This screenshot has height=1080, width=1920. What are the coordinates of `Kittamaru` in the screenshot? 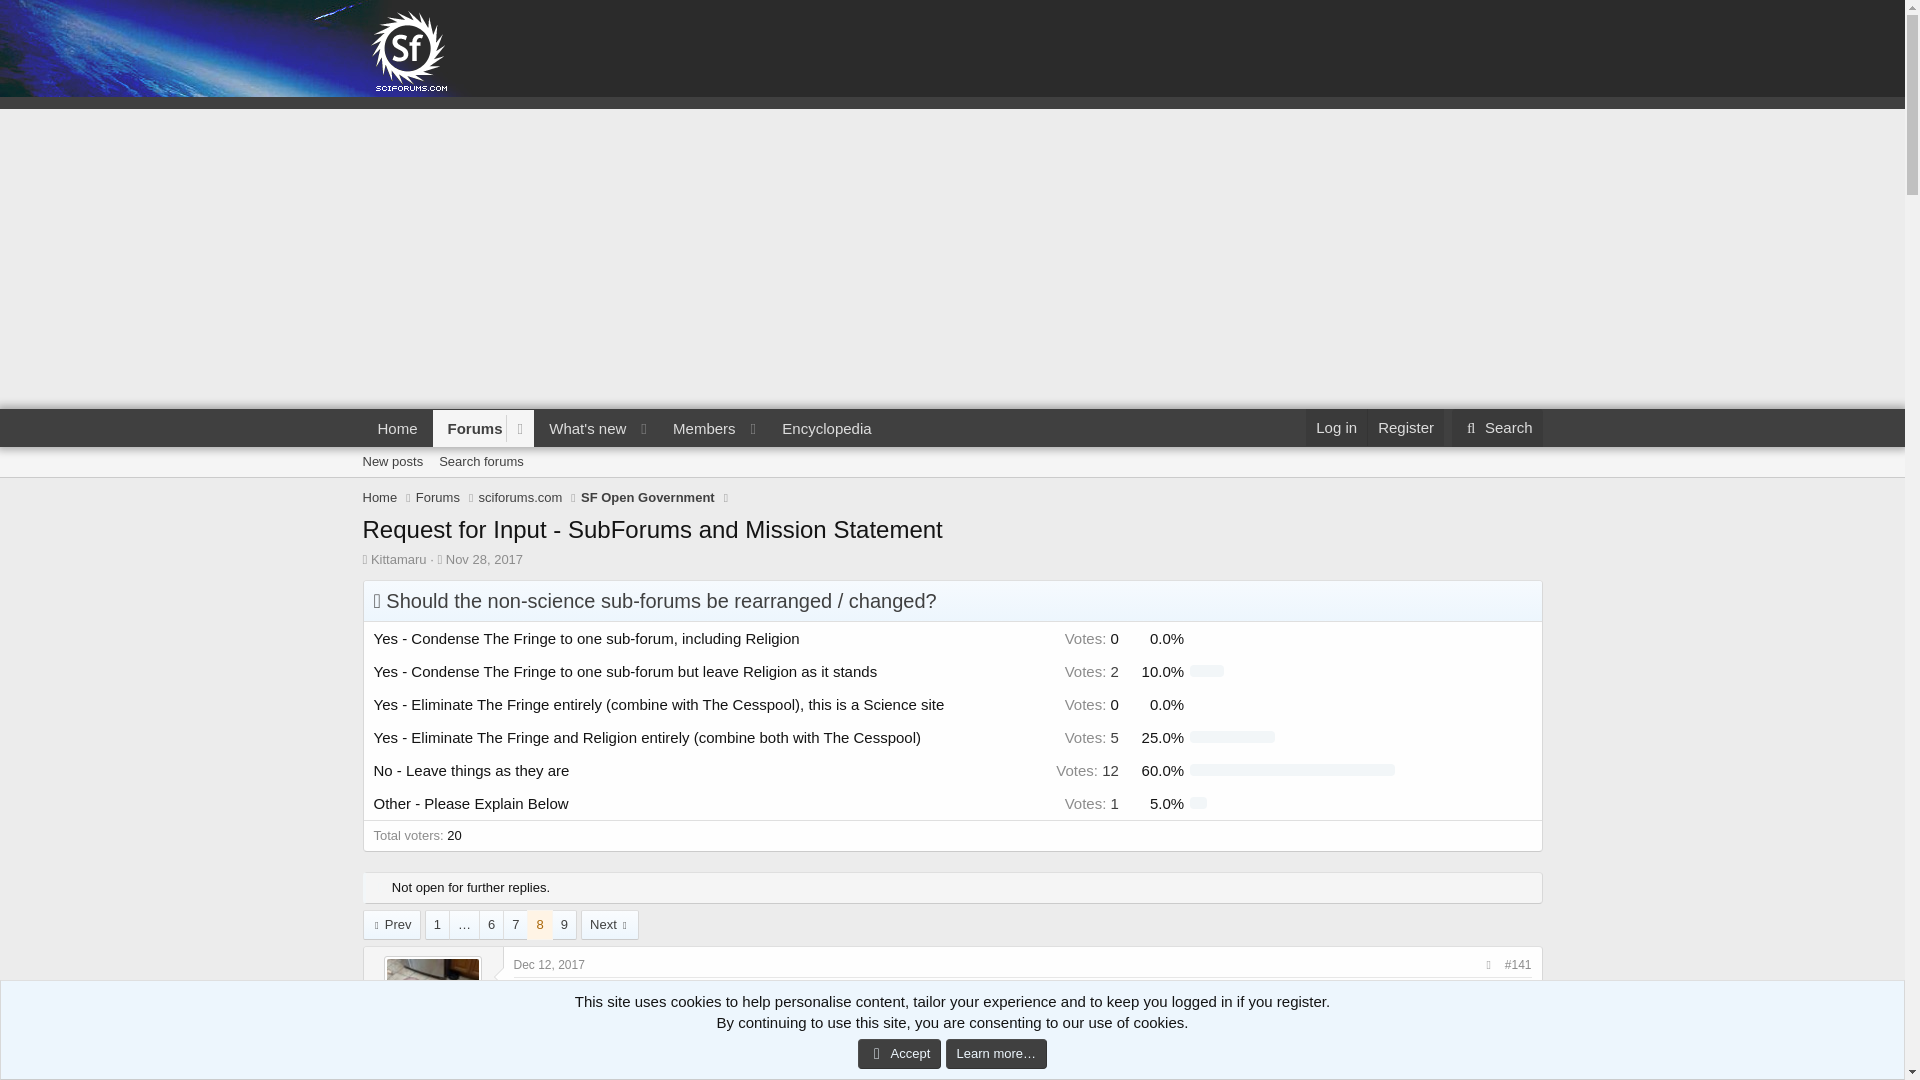 It's located at (398, 559).